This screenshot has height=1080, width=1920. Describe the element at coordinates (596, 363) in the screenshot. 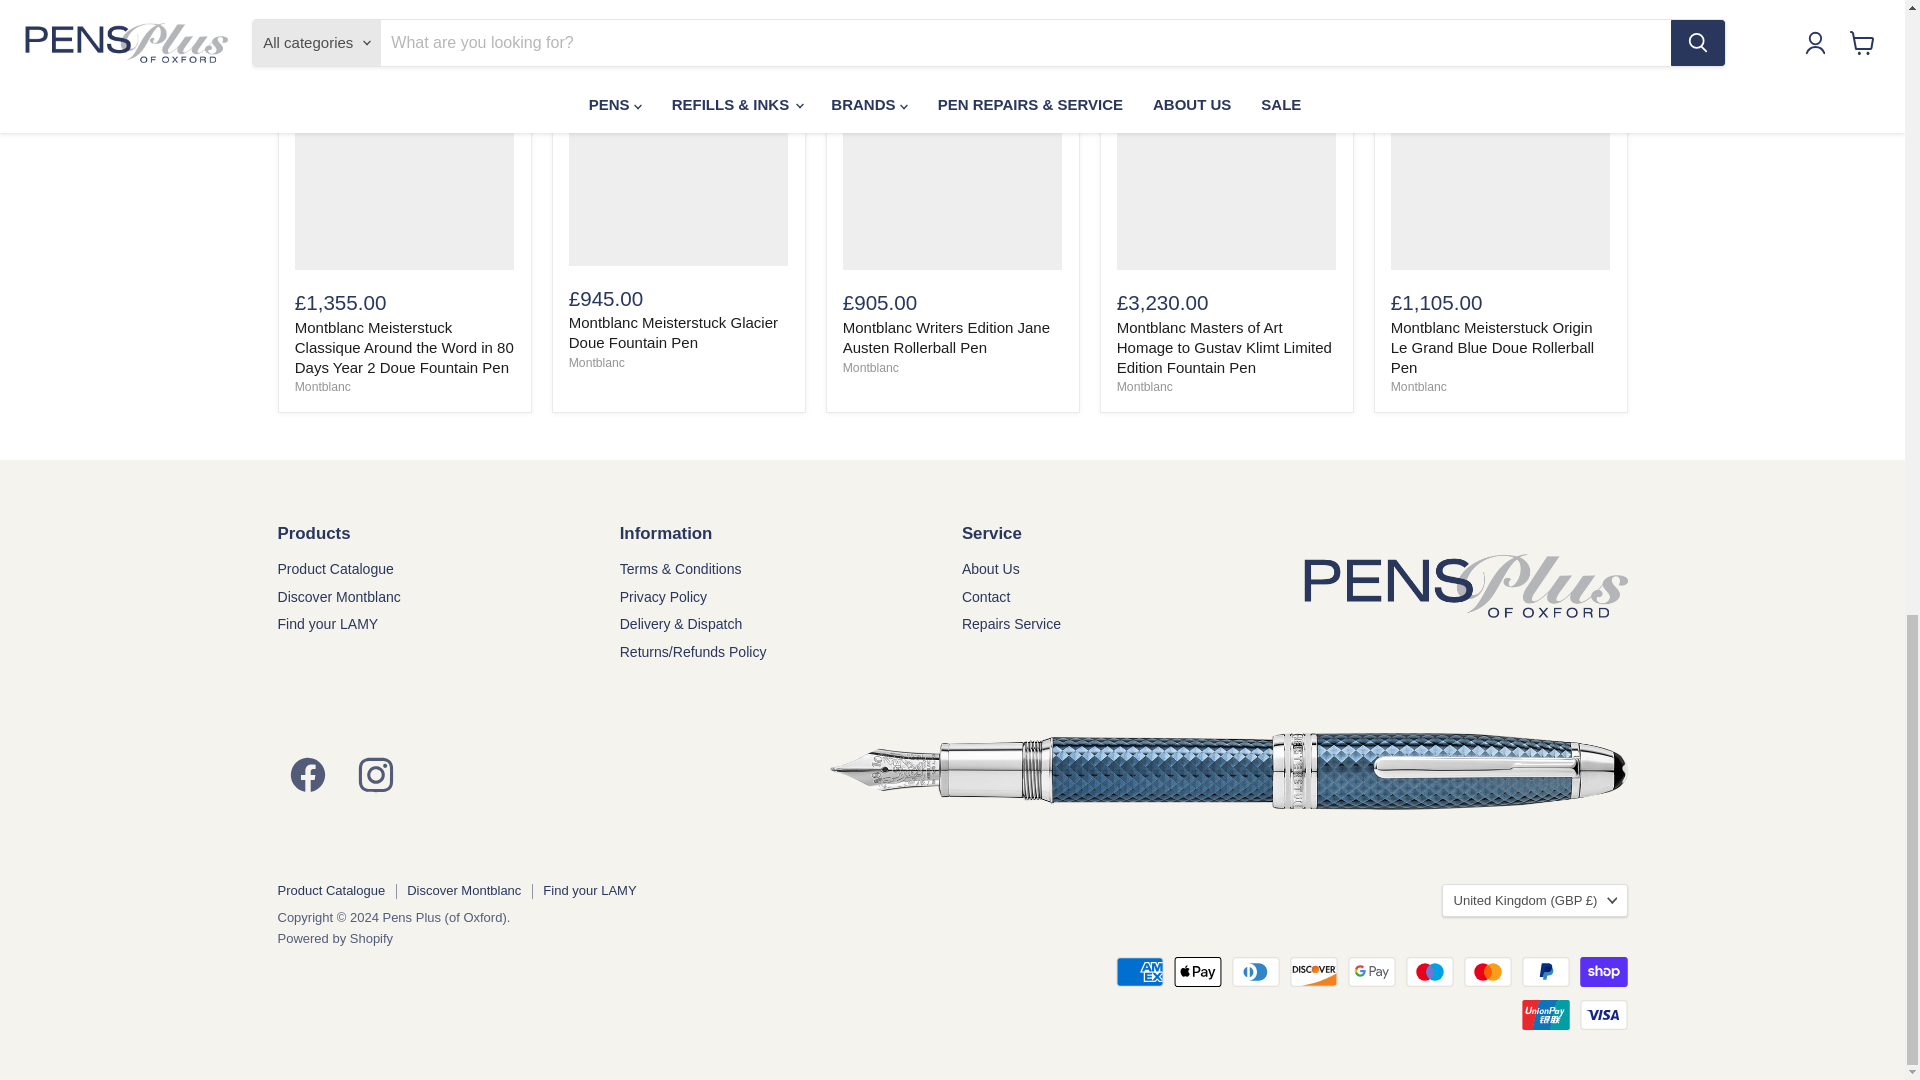

I see `Montblanc` at that location.